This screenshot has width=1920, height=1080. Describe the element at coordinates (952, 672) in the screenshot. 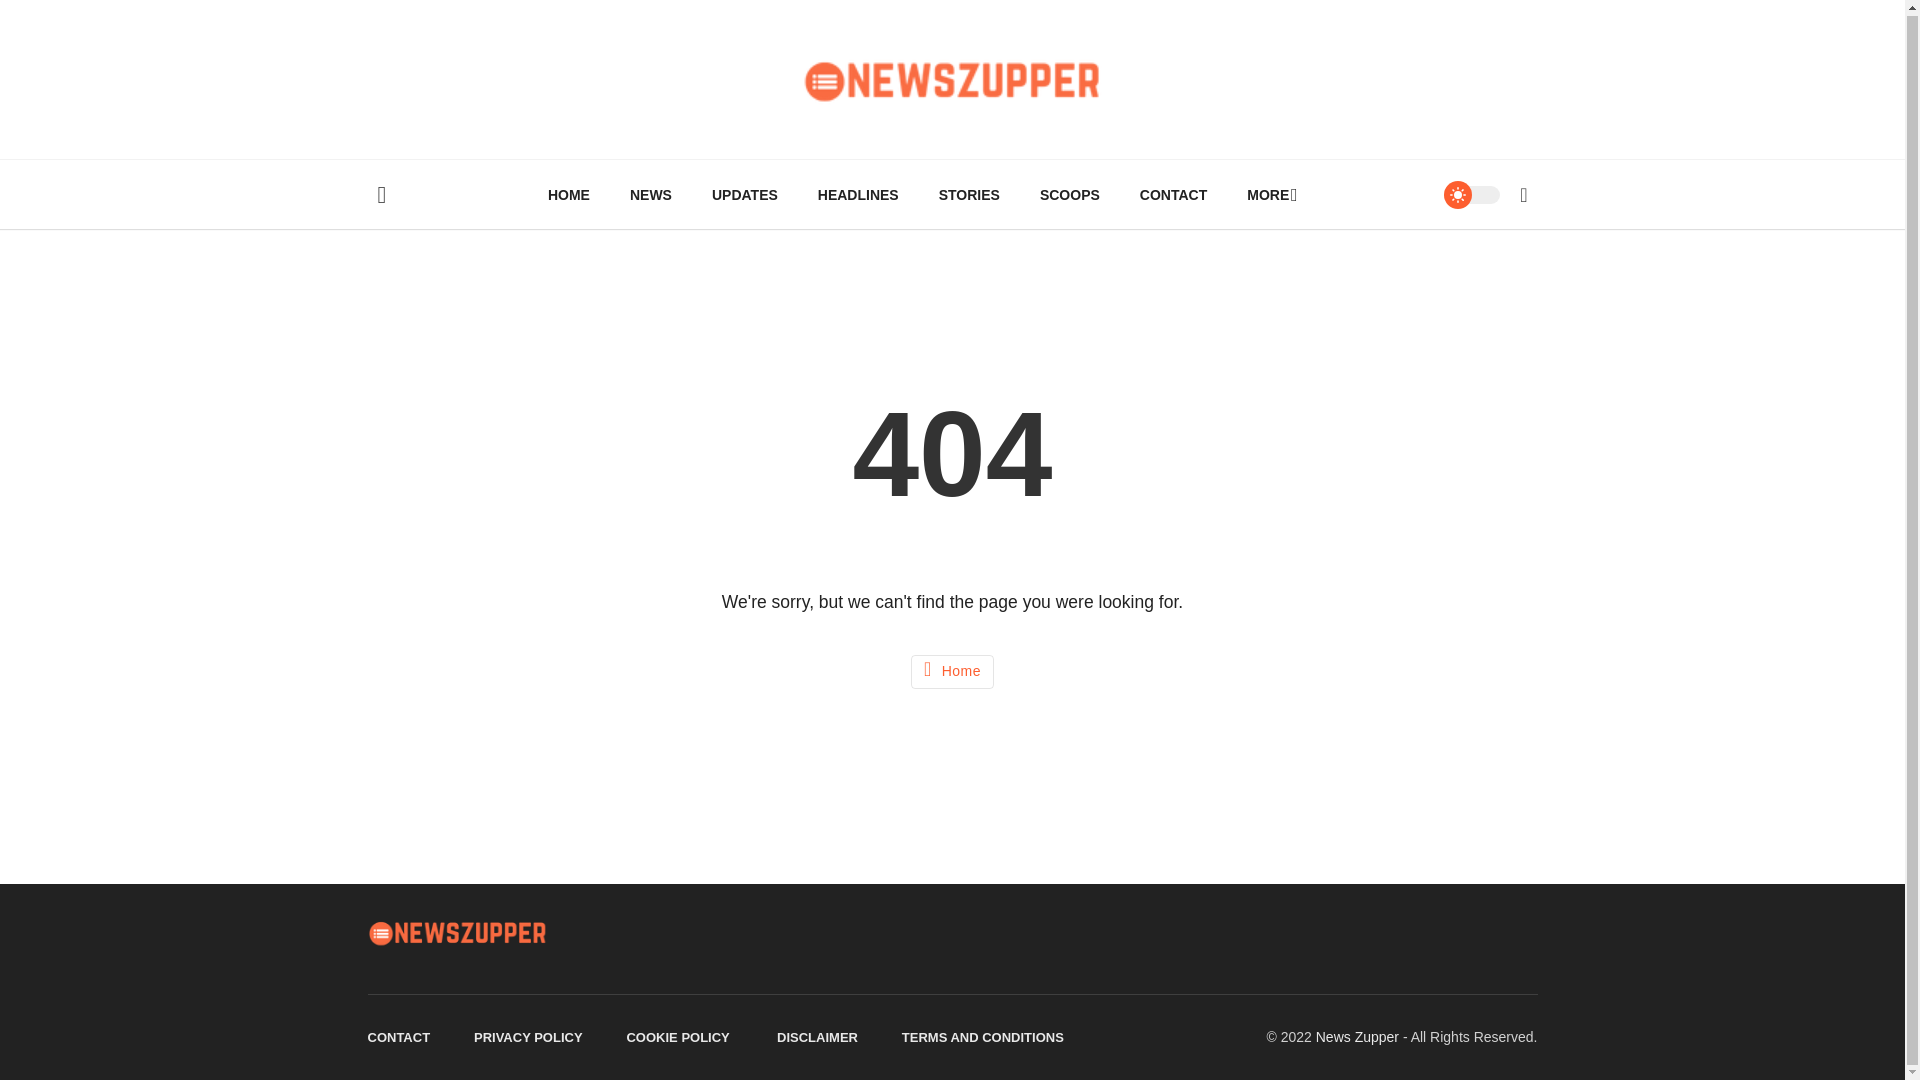

I see `Home` at that location.